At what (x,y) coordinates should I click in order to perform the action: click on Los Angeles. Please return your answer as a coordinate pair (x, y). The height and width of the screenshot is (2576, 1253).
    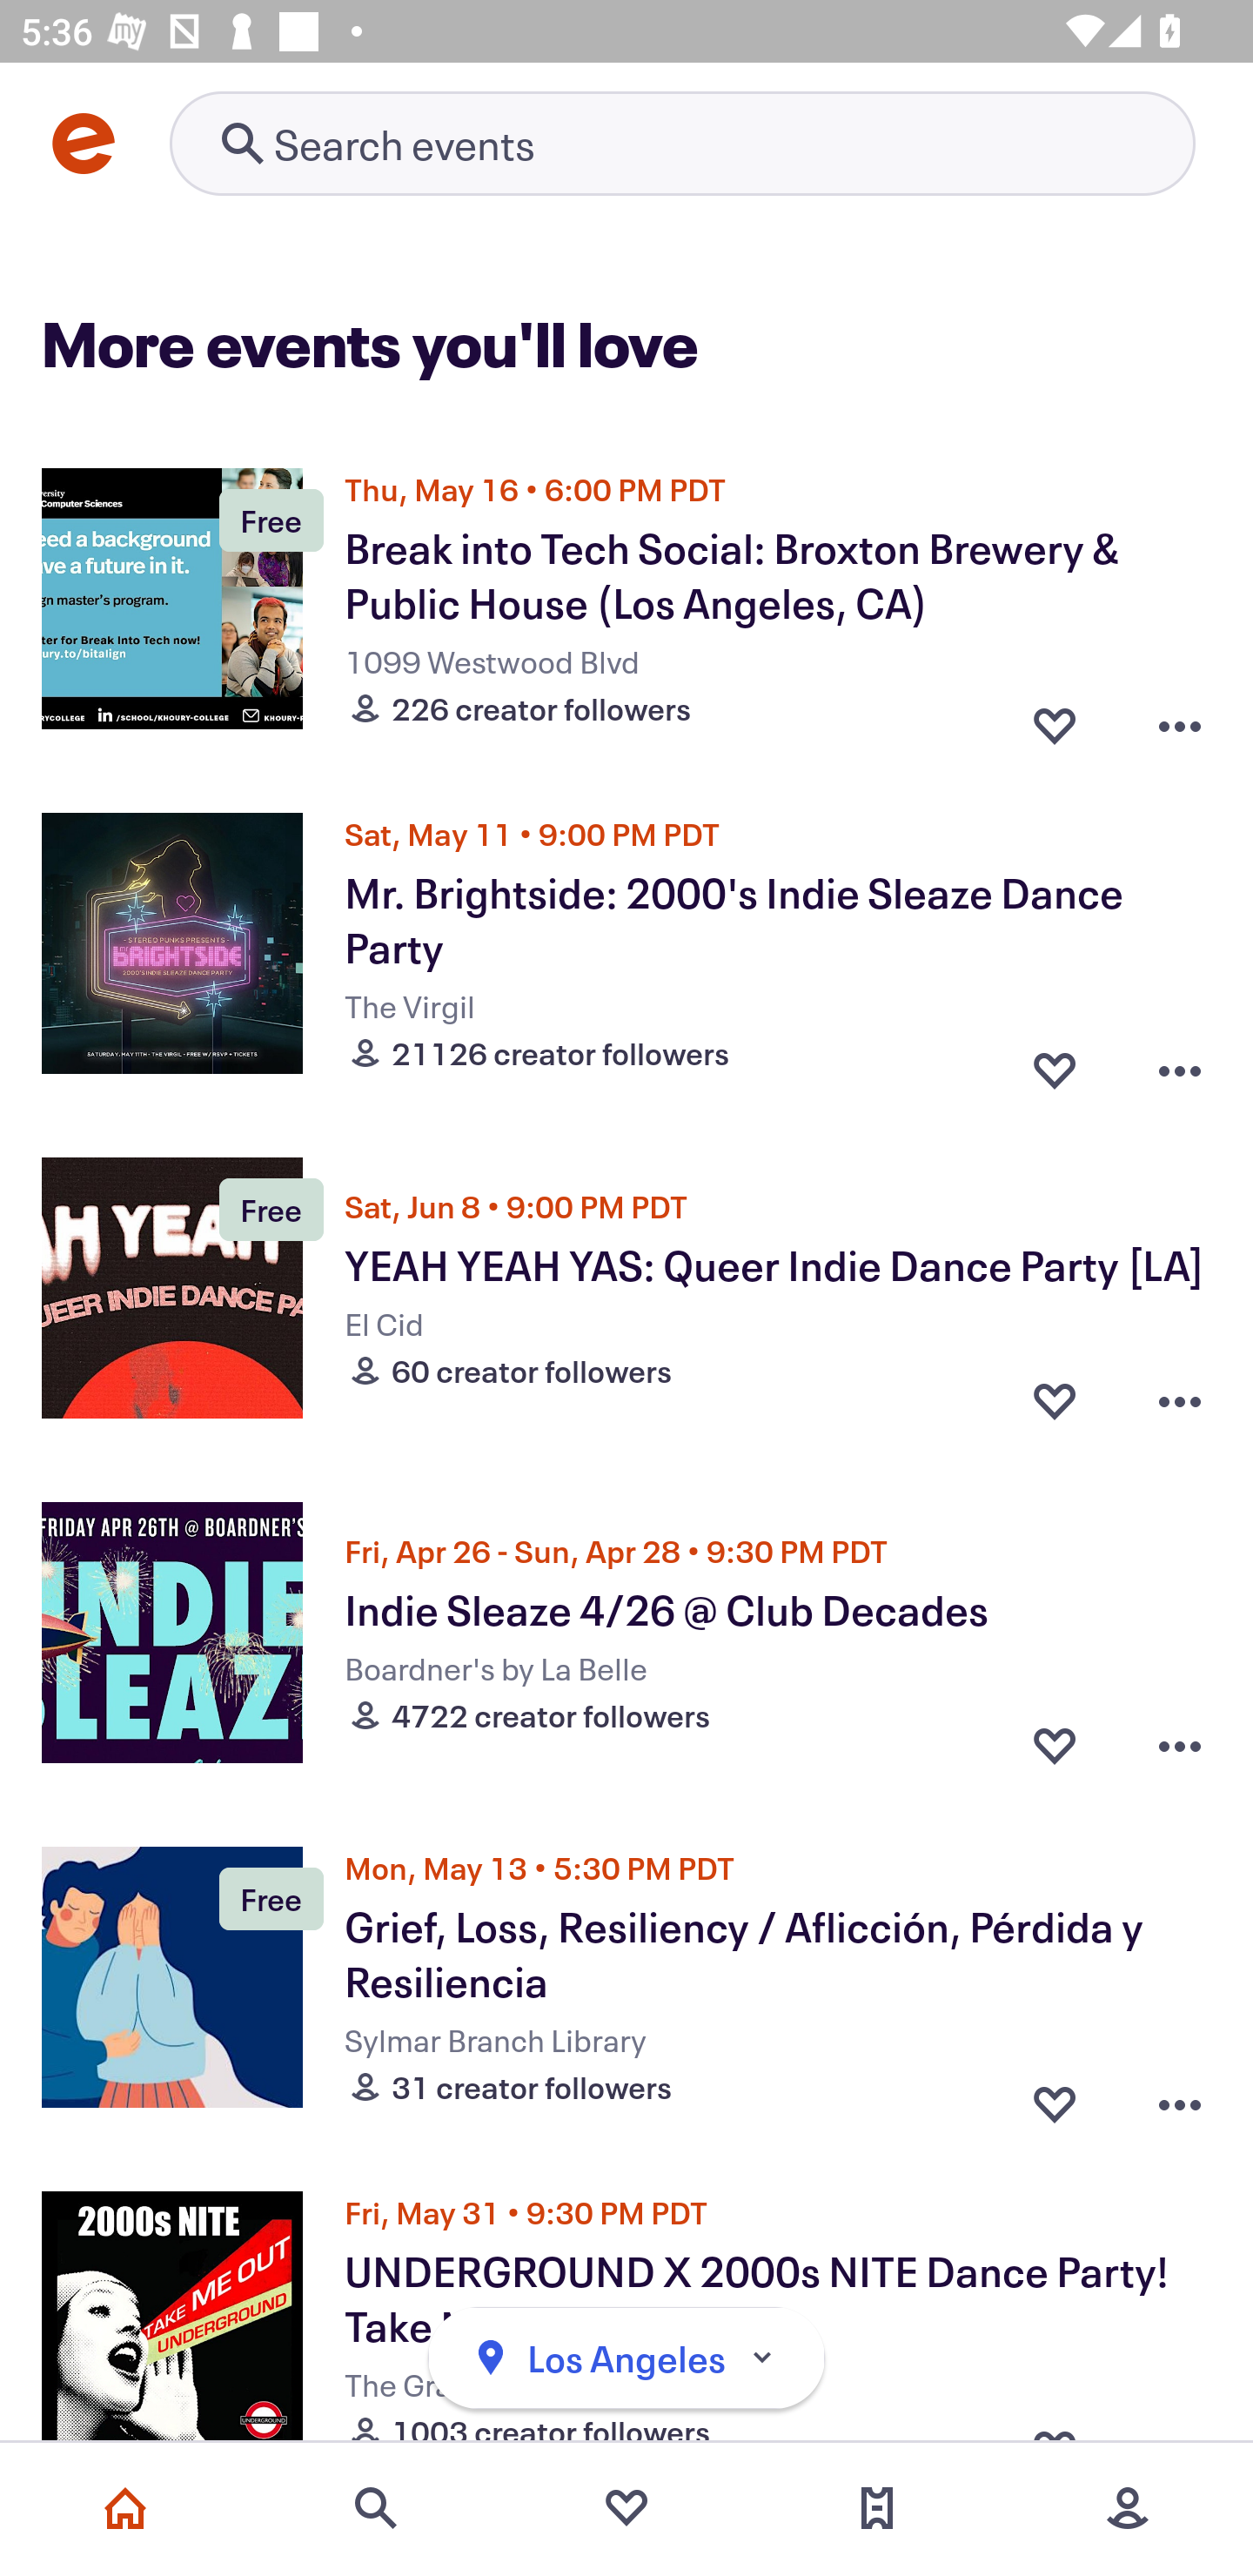
    Looking at the image, I should click on (626, 2358).